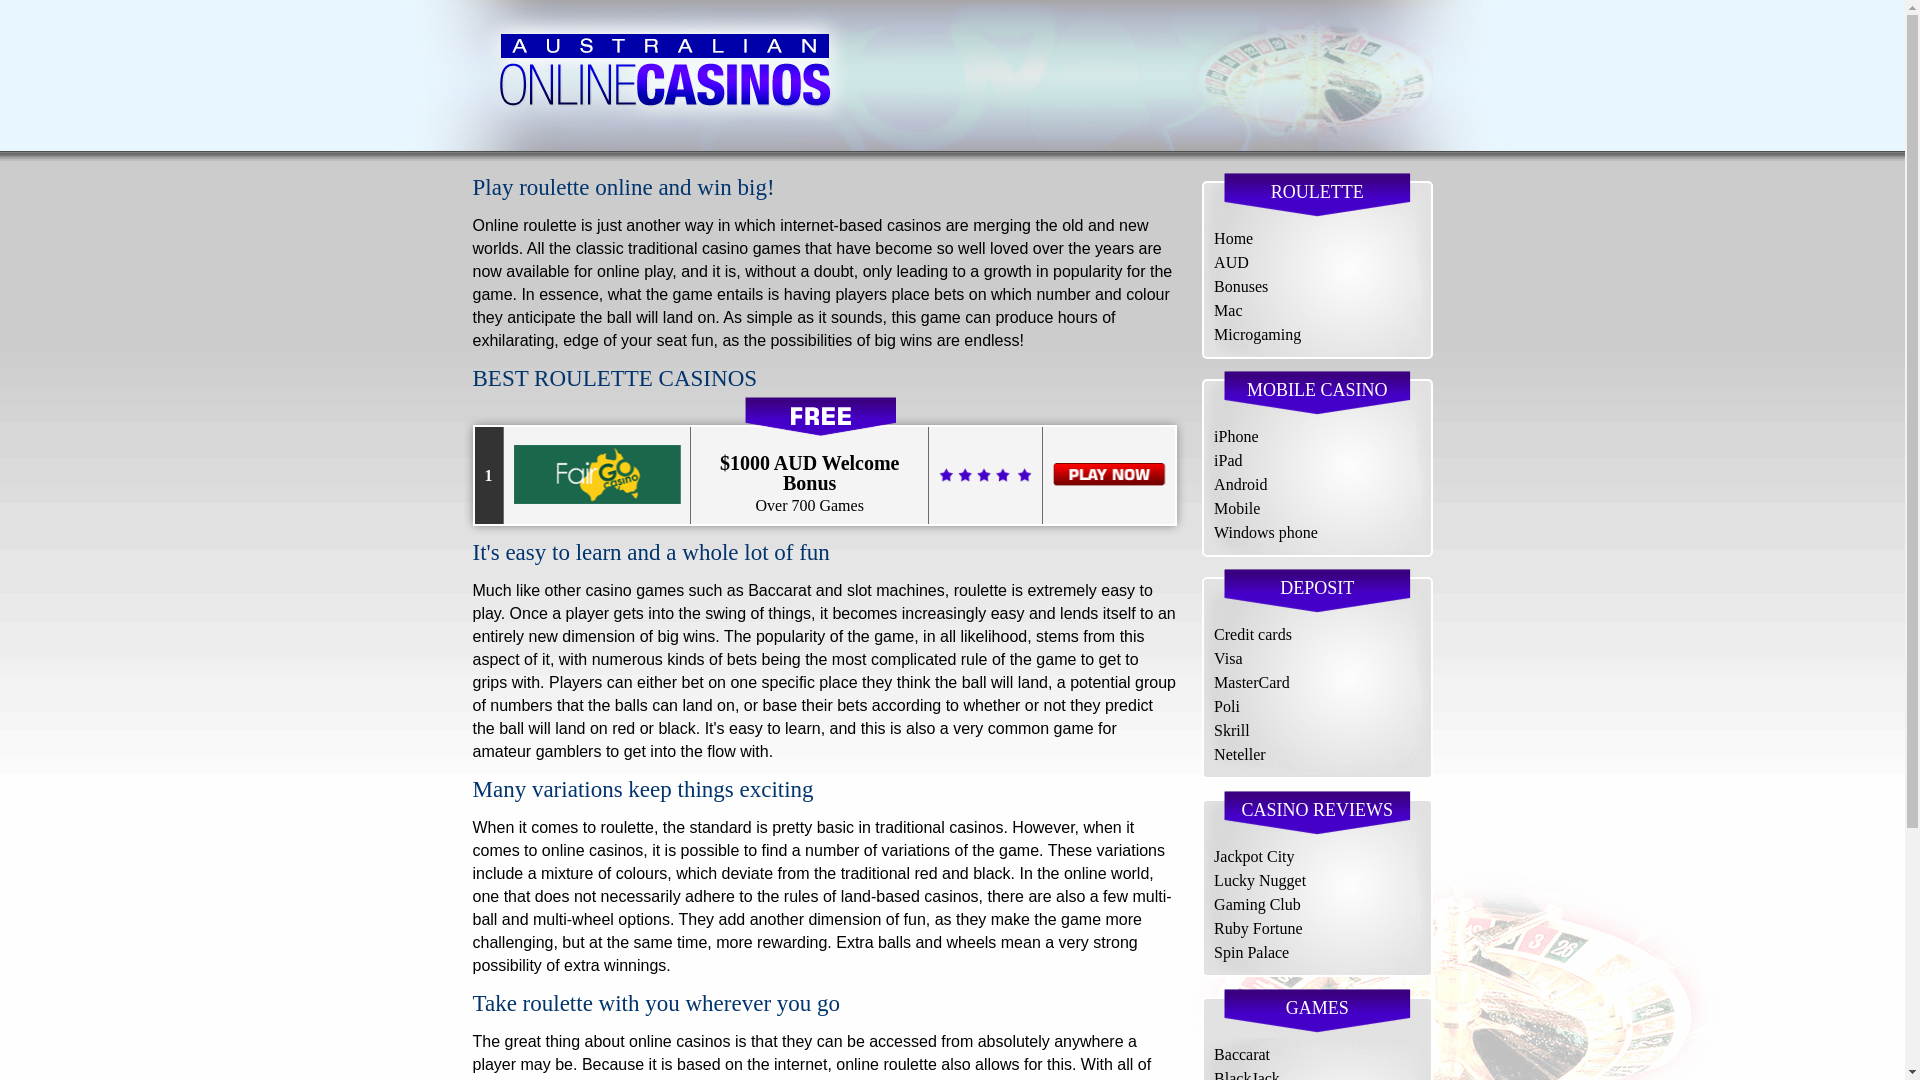 This screenshot has height=1080, width=1920. Describe the element at coordinates (1239, 754) in the screenshot. I see `Neteller` at that location.